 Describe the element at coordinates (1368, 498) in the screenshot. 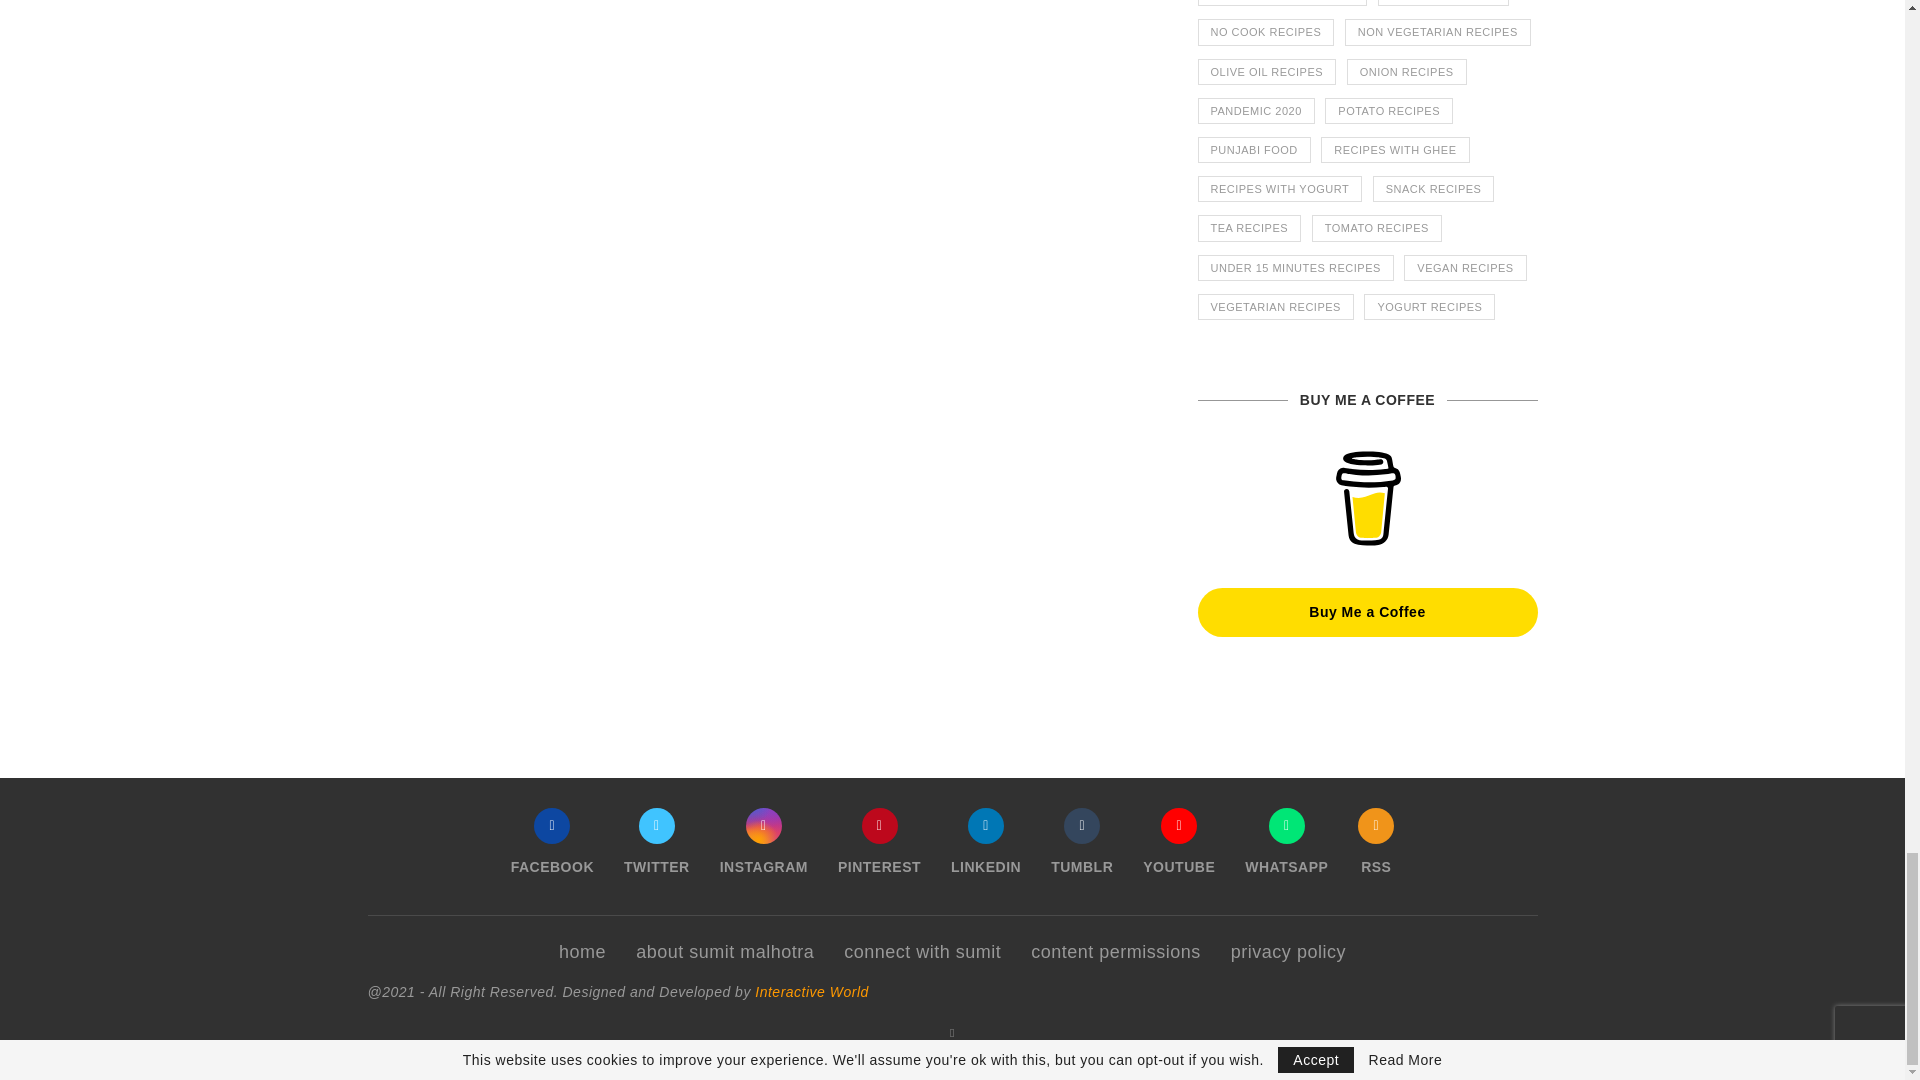

I see `Buy Me a Coffee` at that location.